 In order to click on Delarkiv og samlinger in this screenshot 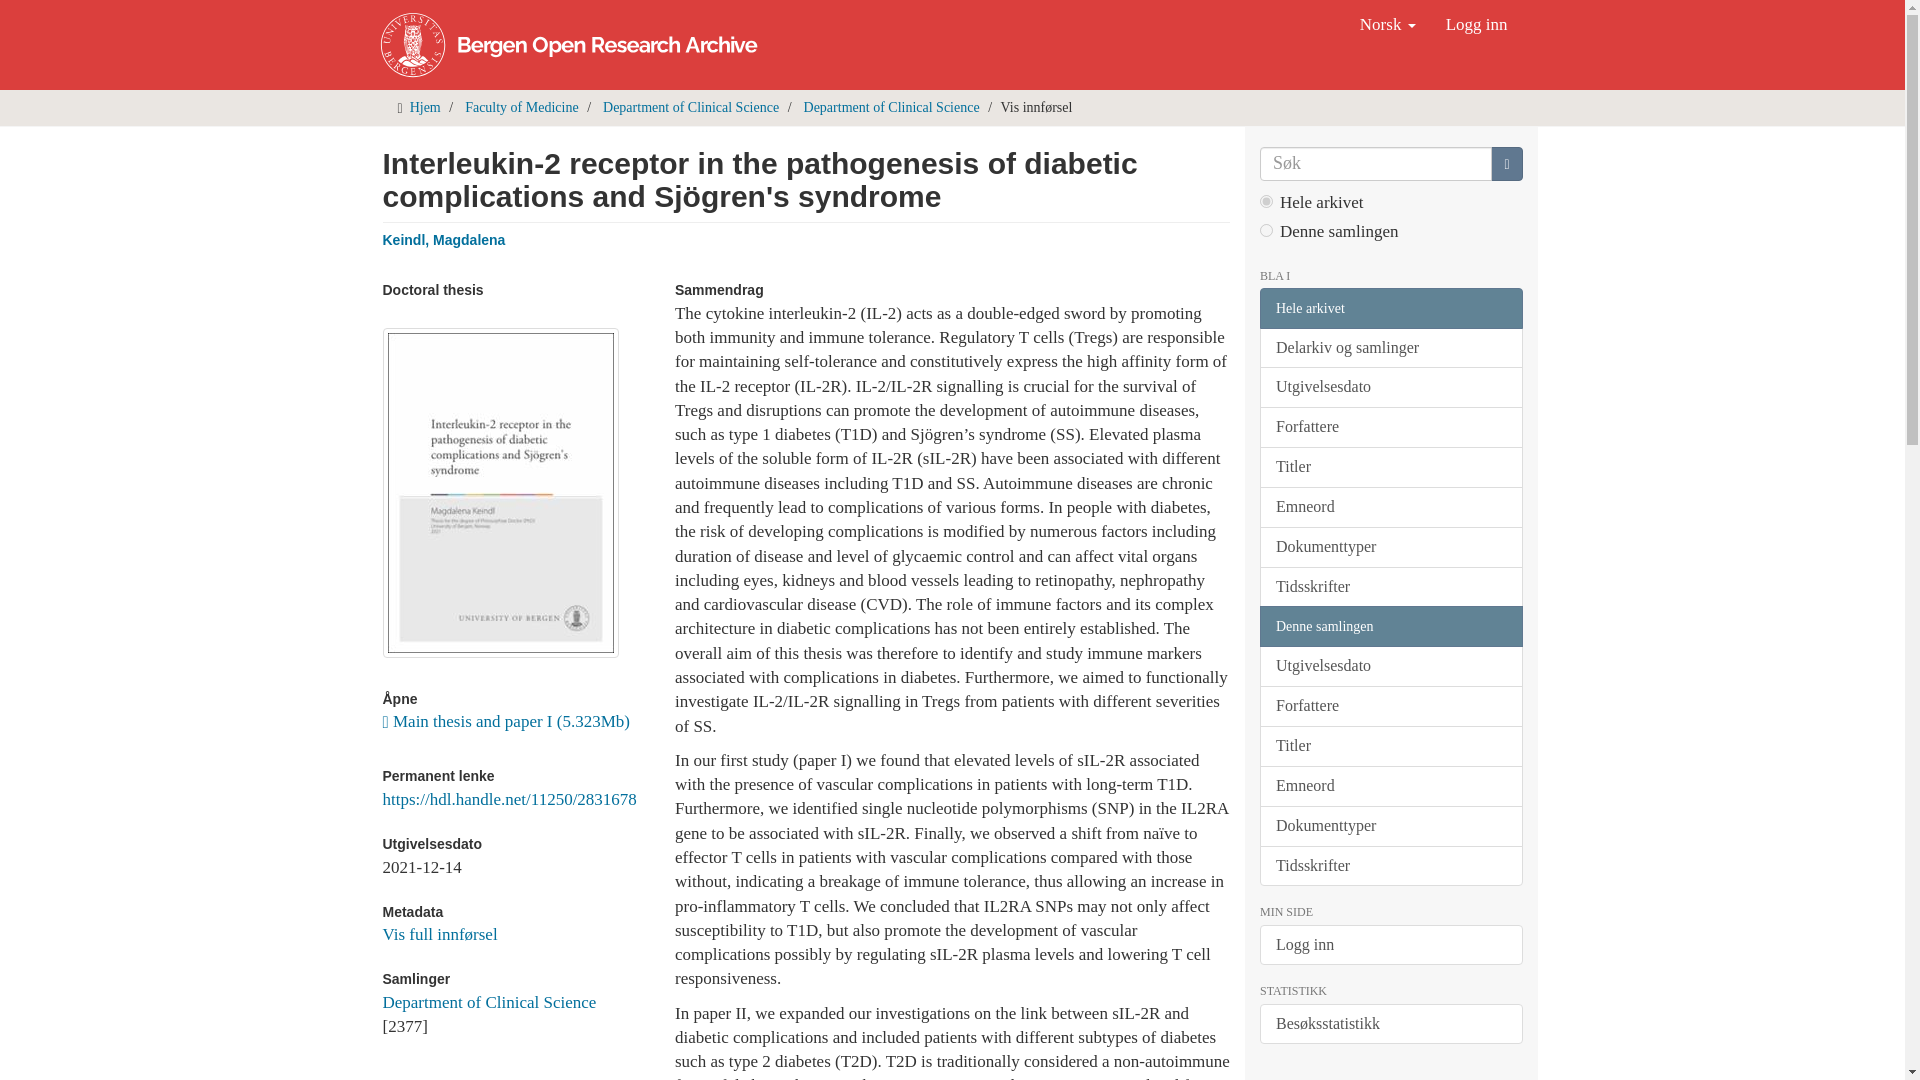, I will do `click(1390, 348)`.